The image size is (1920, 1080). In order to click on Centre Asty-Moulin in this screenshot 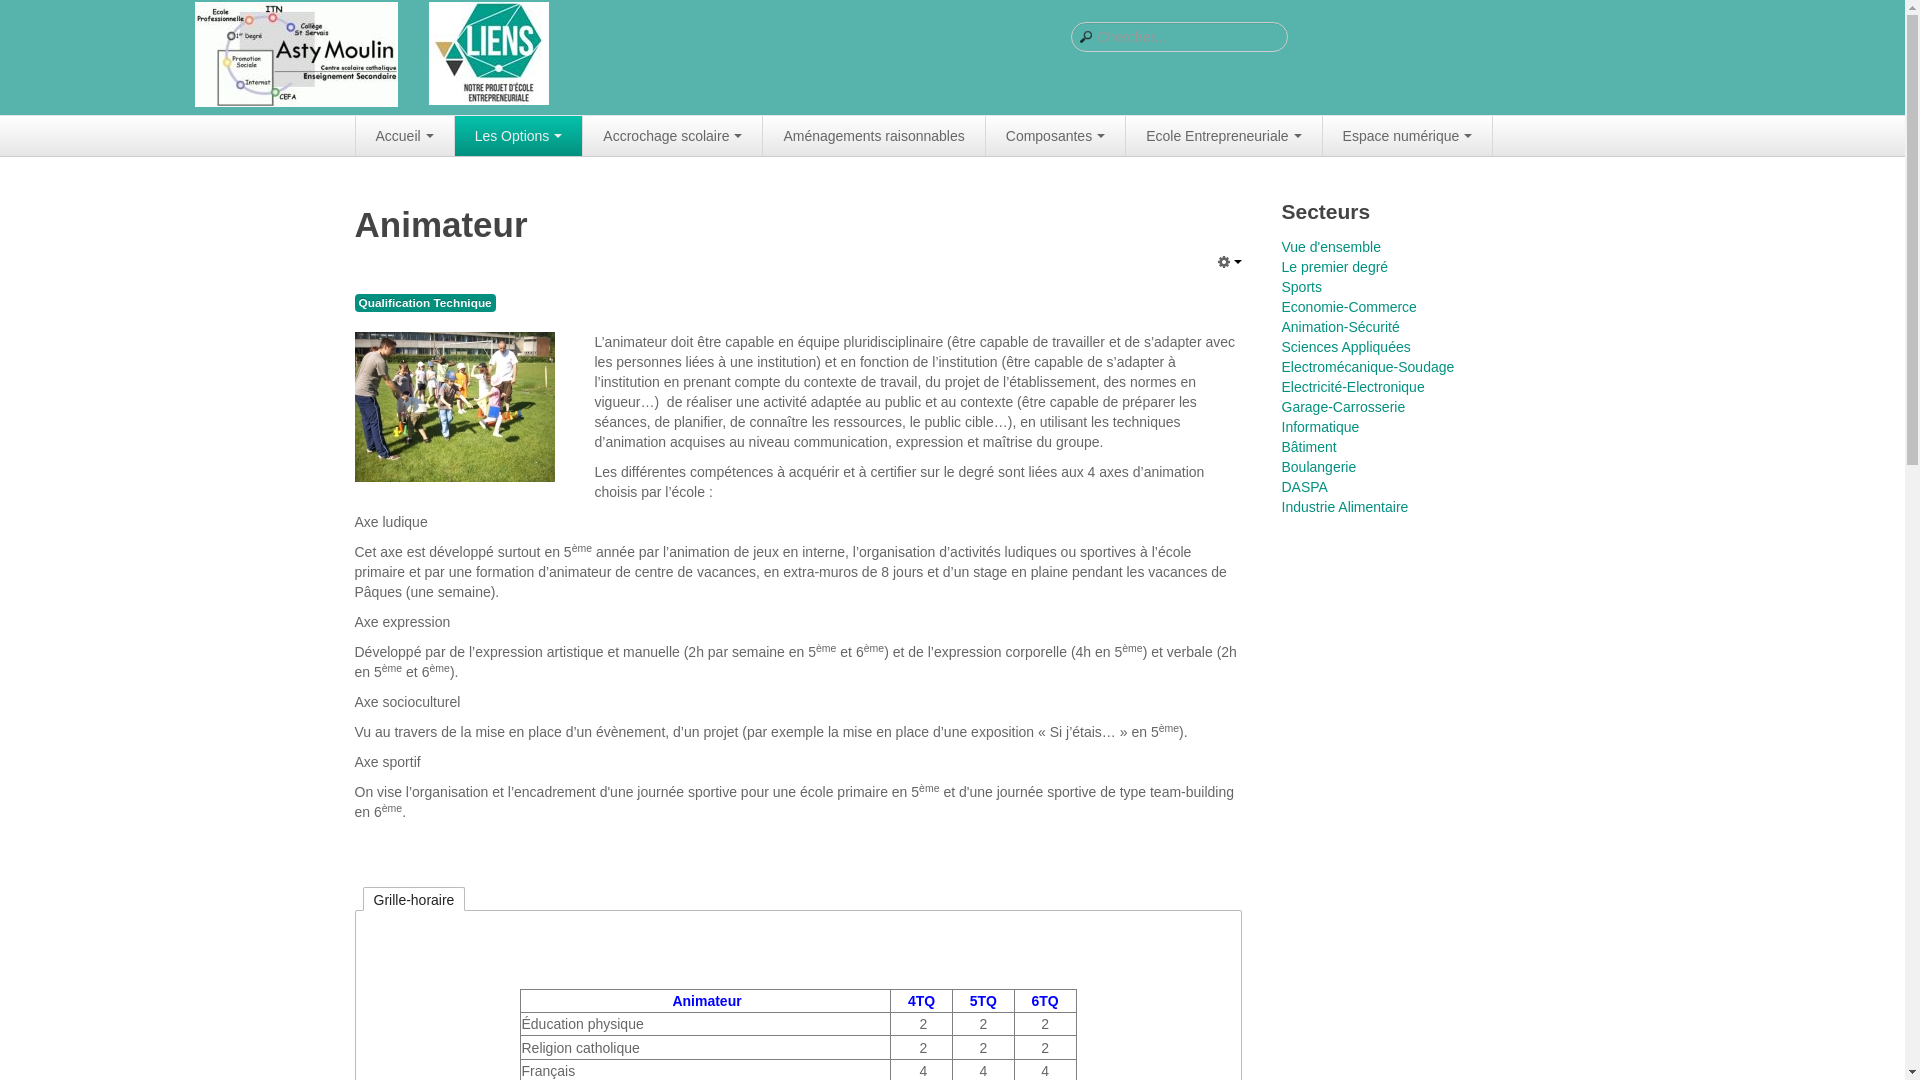, I will do `click(296, 55)`.